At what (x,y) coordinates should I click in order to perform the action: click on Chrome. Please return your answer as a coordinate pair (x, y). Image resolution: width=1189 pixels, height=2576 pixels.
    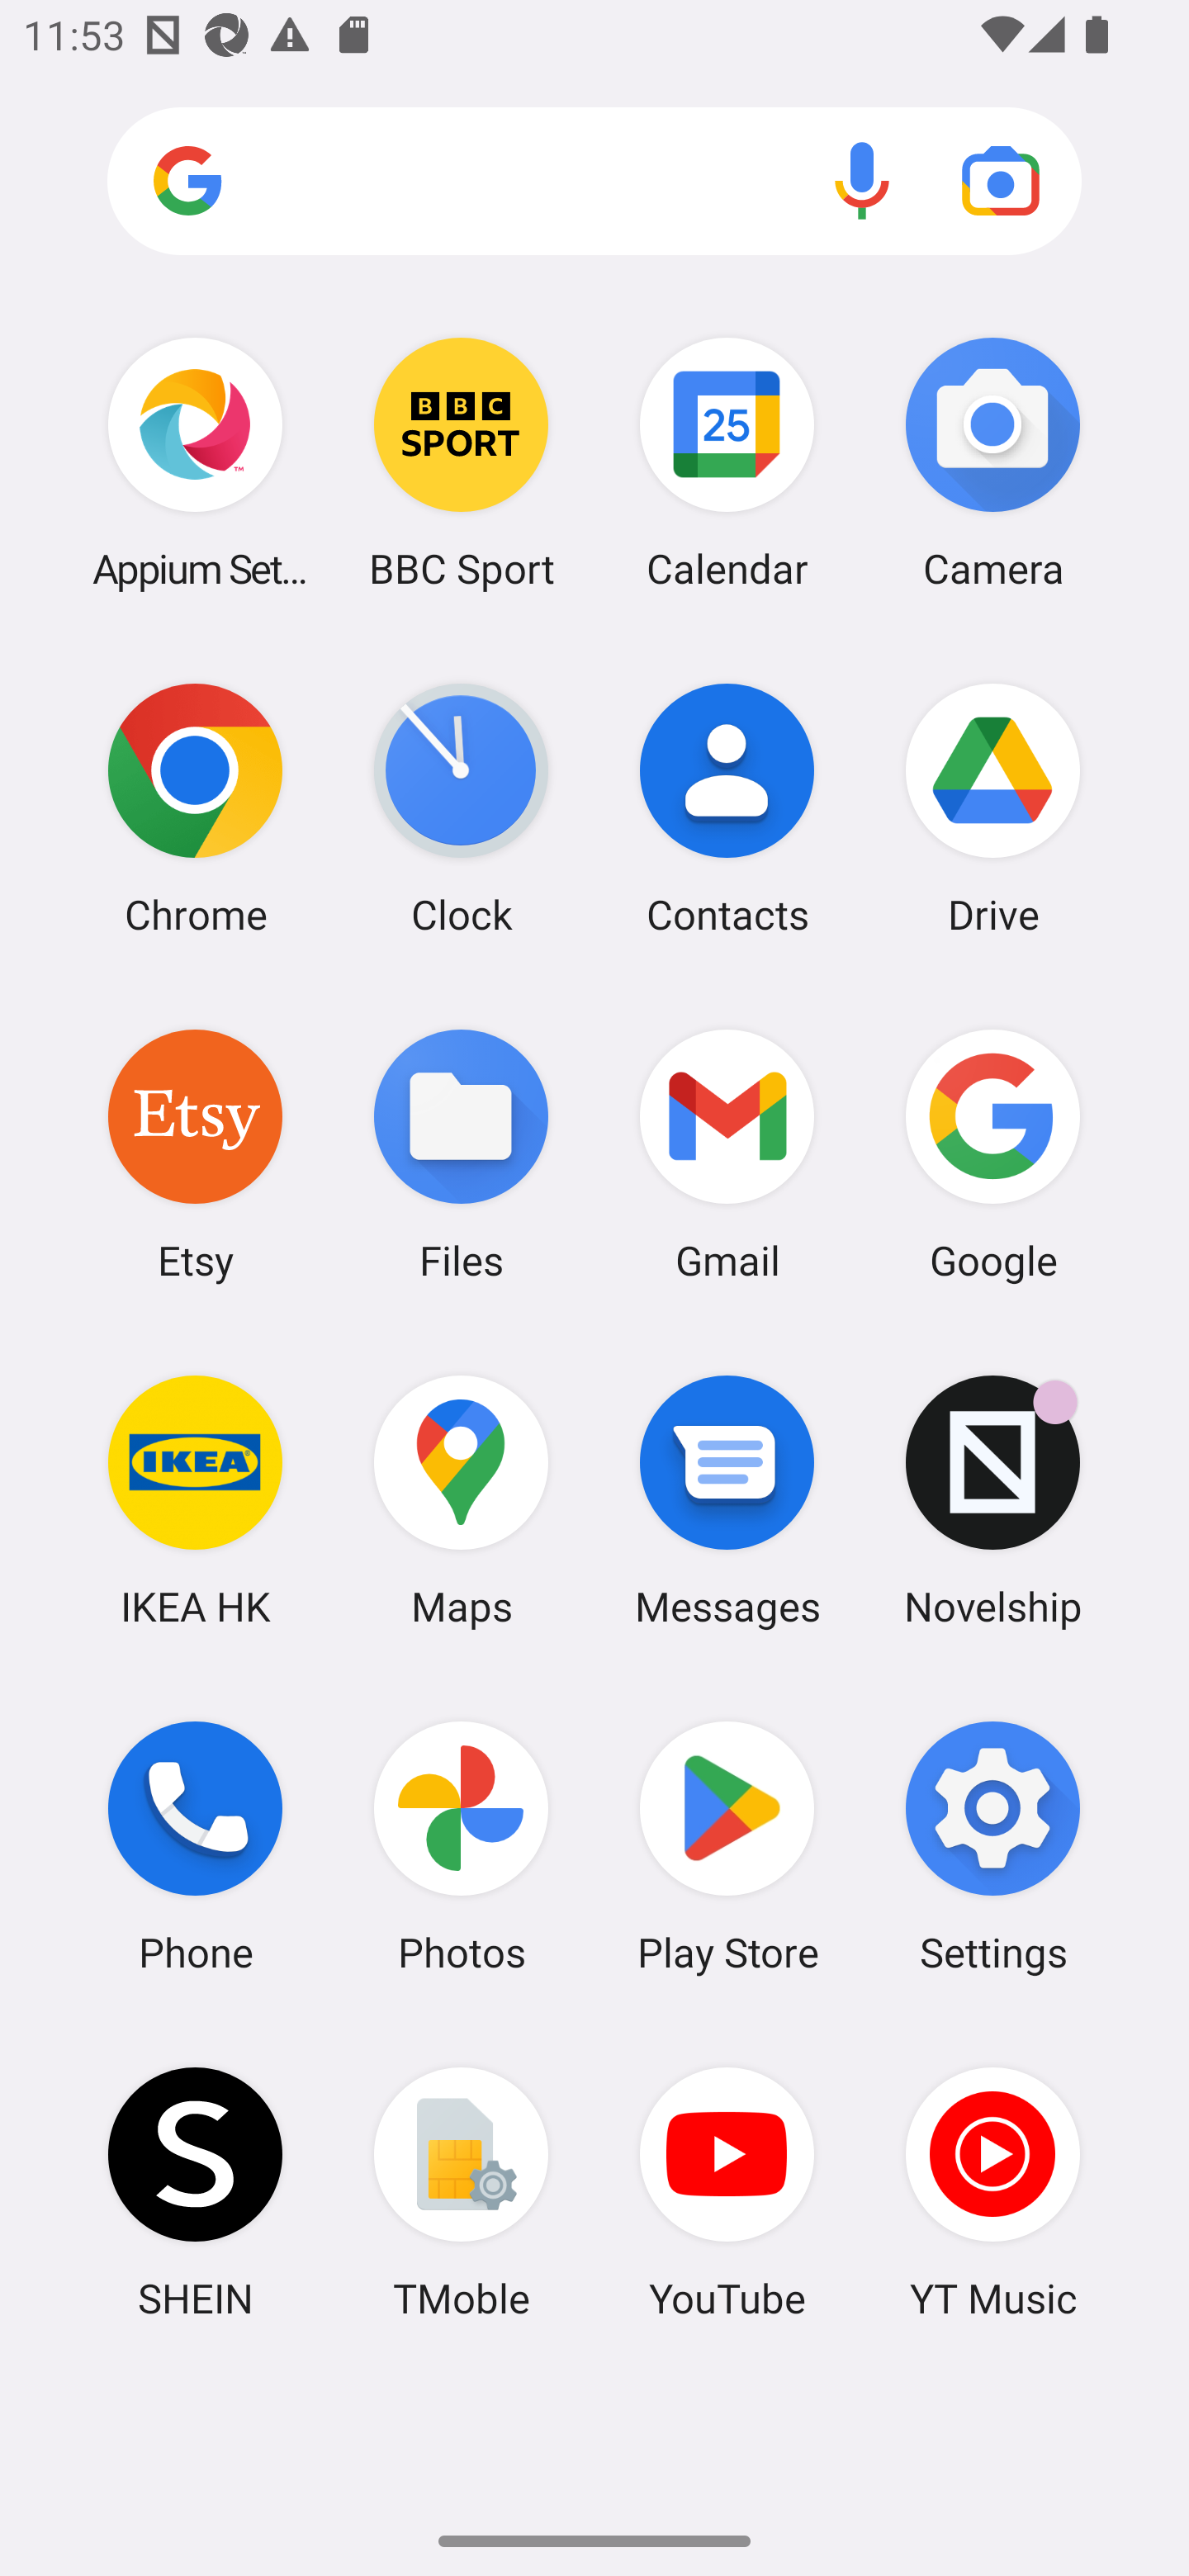
    Looking at the image, I should click on (195, 808).